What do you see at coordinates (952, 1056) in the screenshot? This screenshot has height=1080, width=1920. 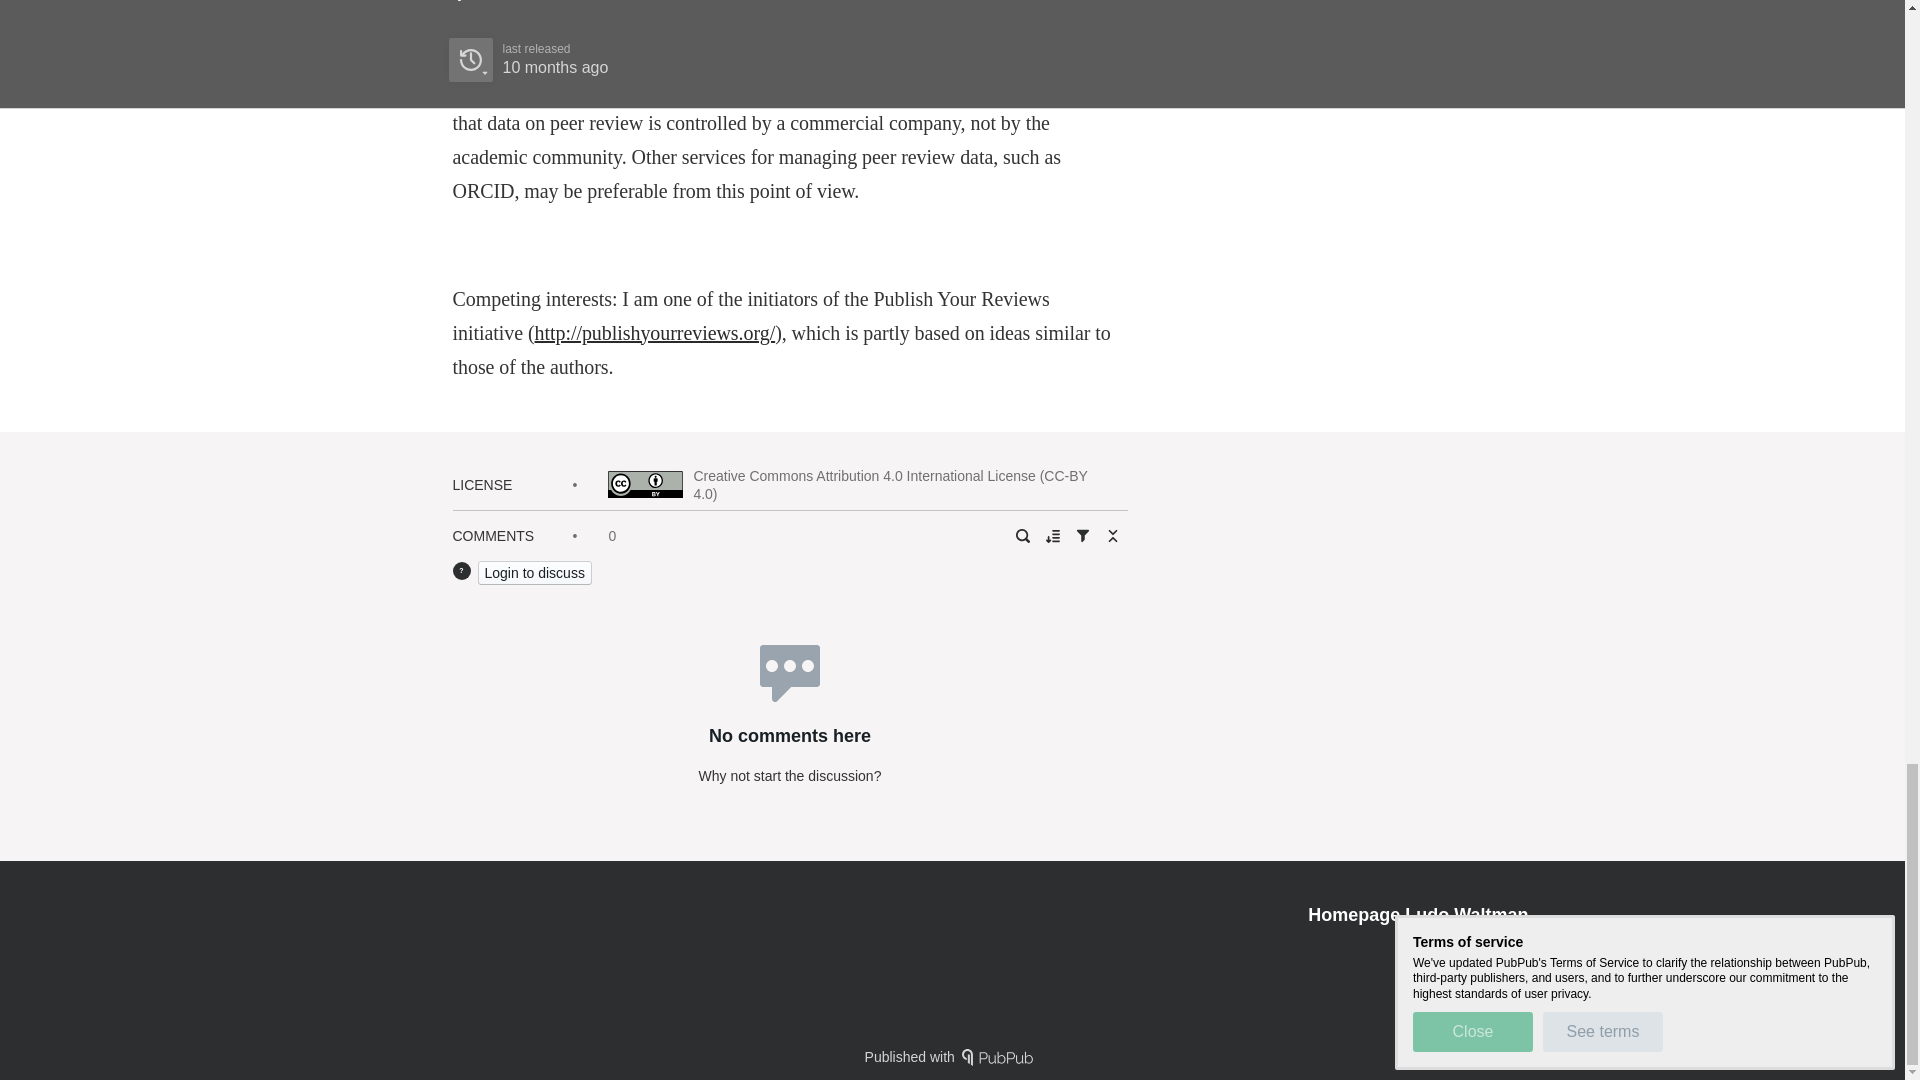 I see `Published with` at bounding box center [952, 1056].